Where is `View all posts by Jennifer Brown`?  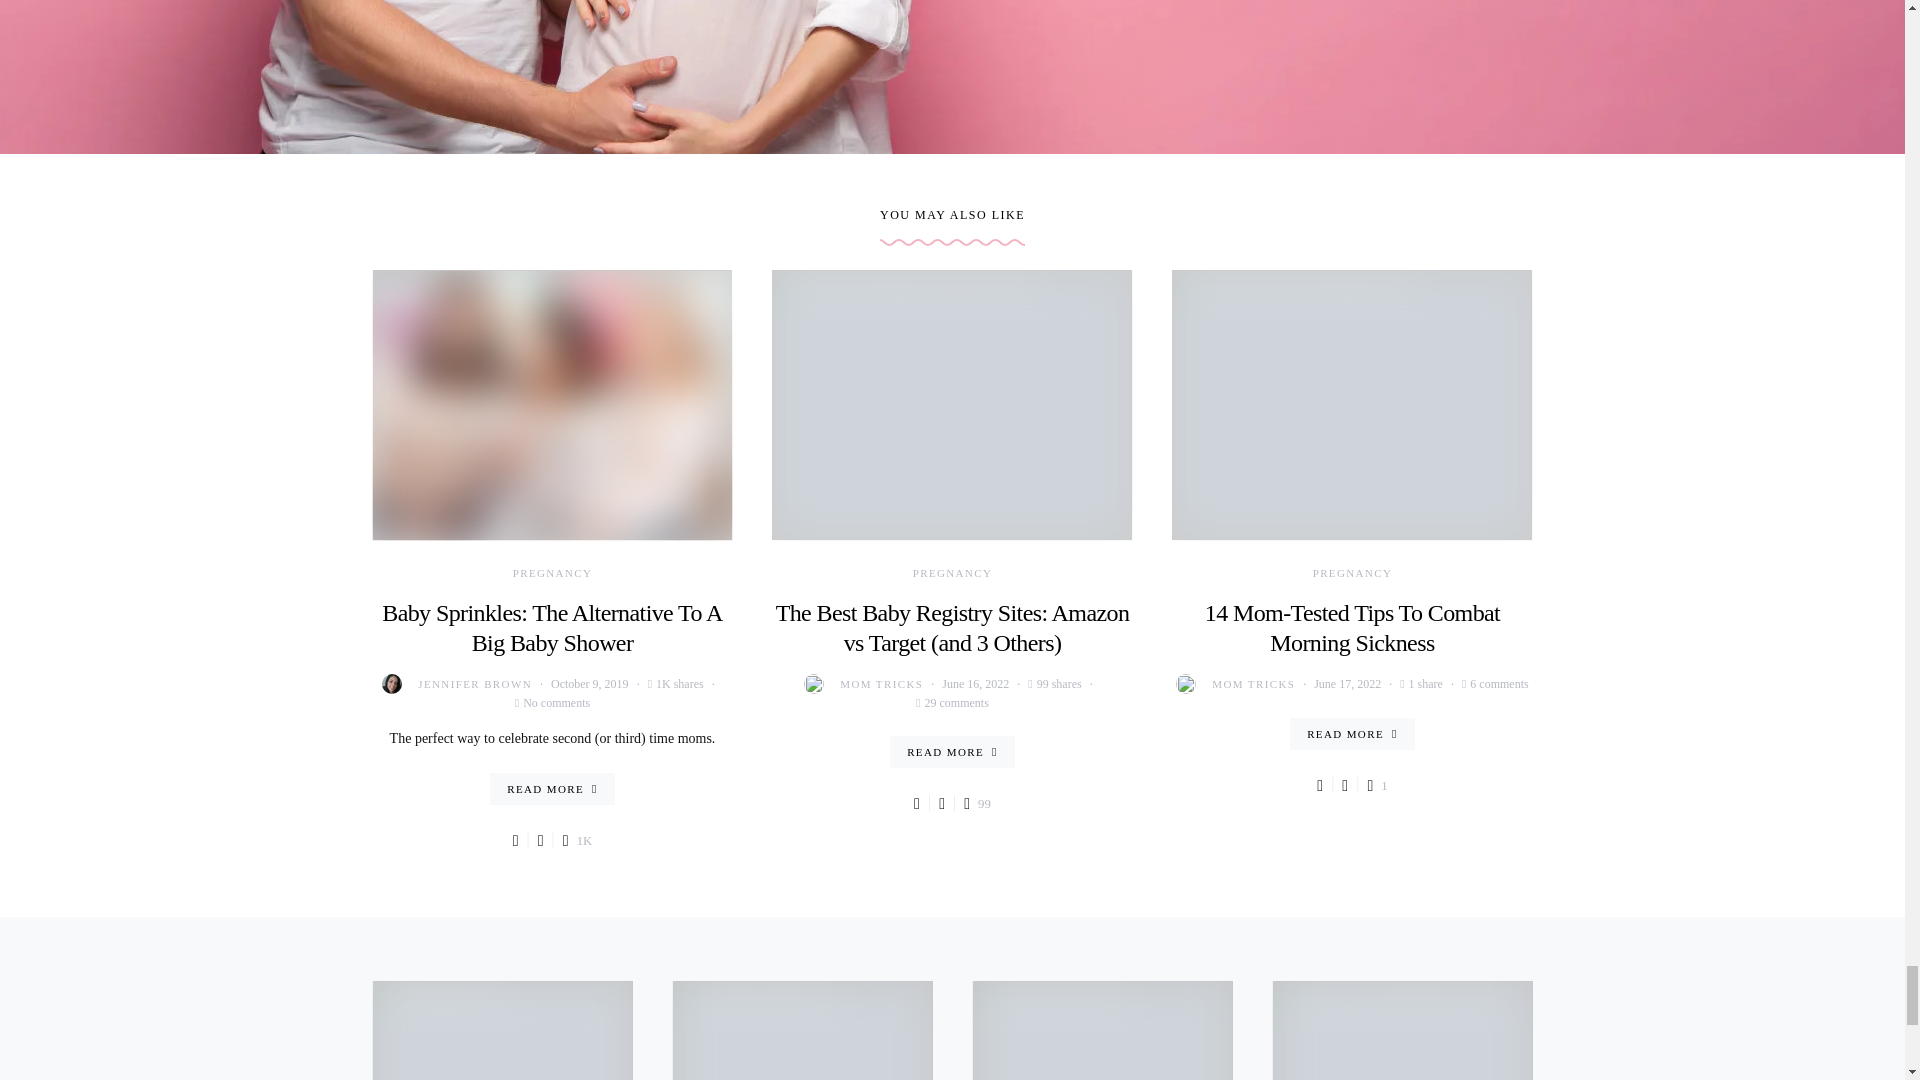
View all posts by Jennifer Brown is located at coordinates (456, 684).